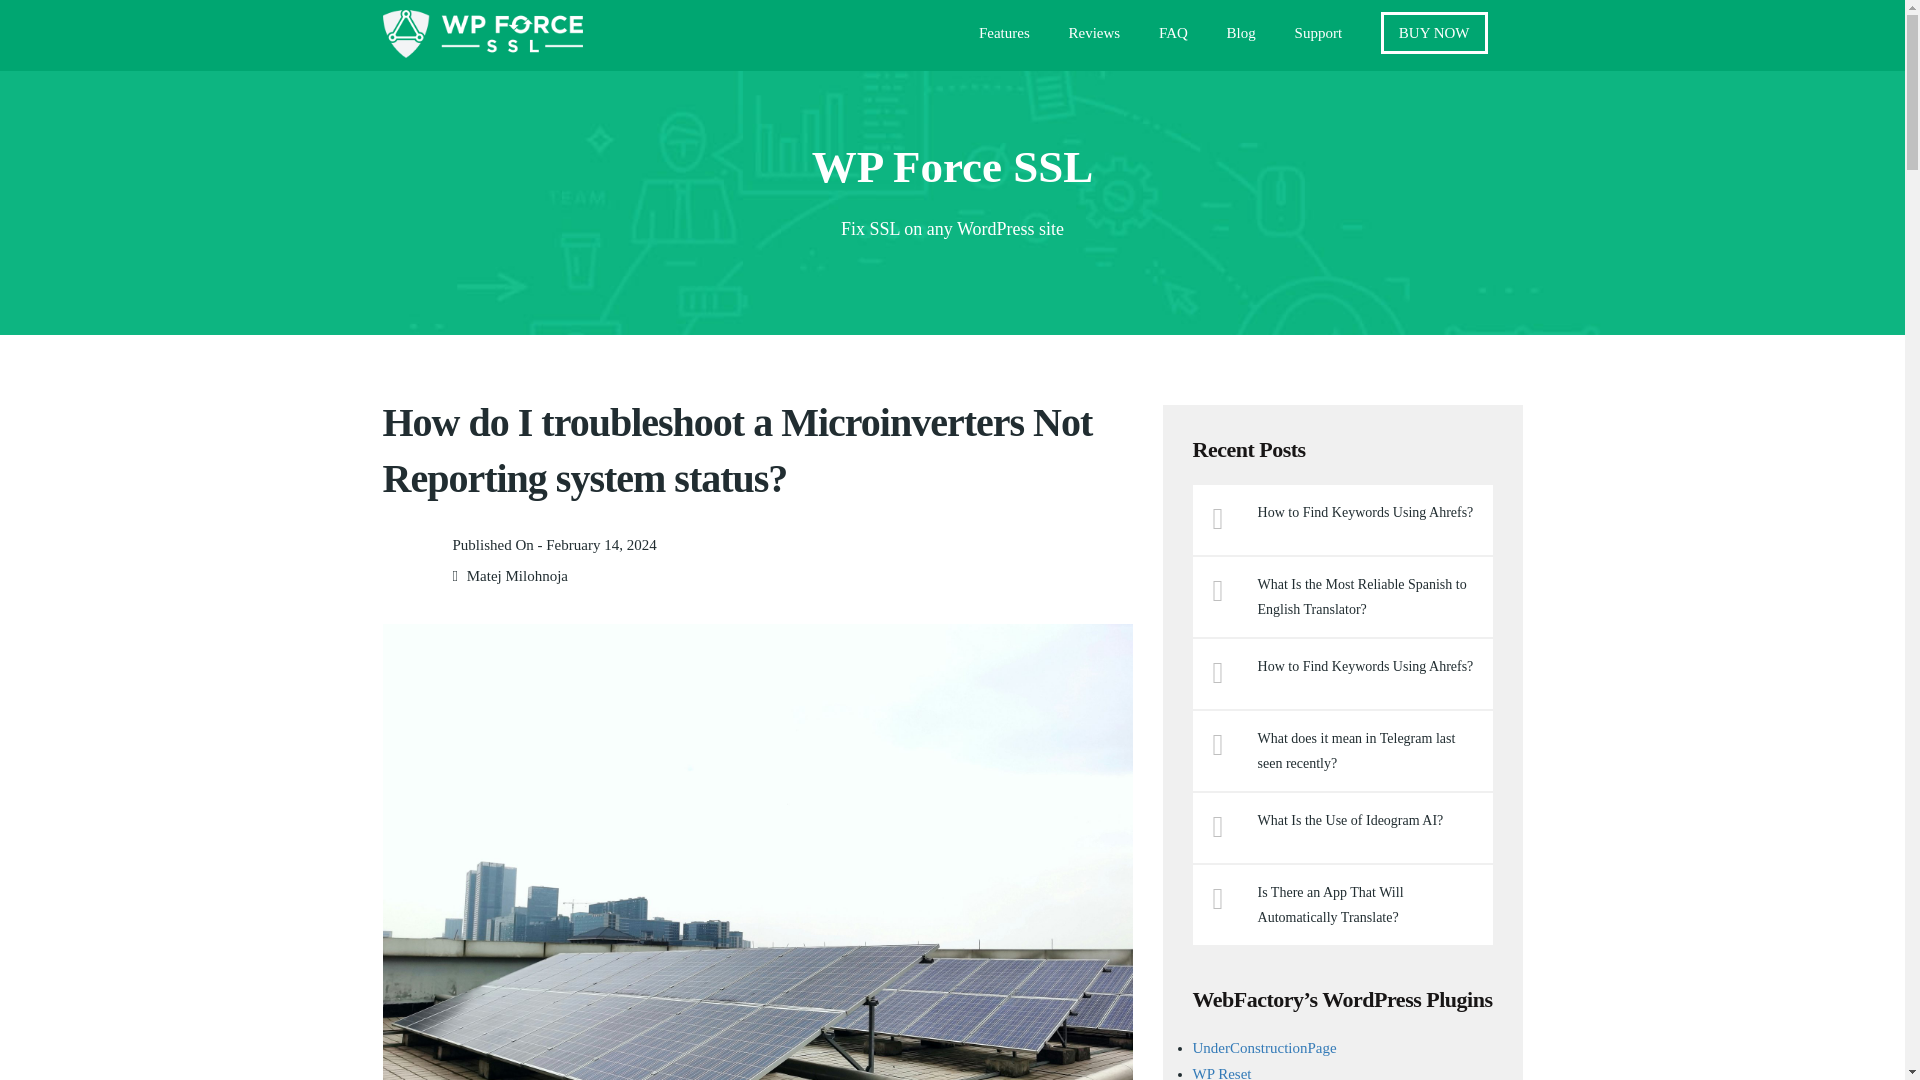  I want to click on BUY NOW, so click(1434, 32).